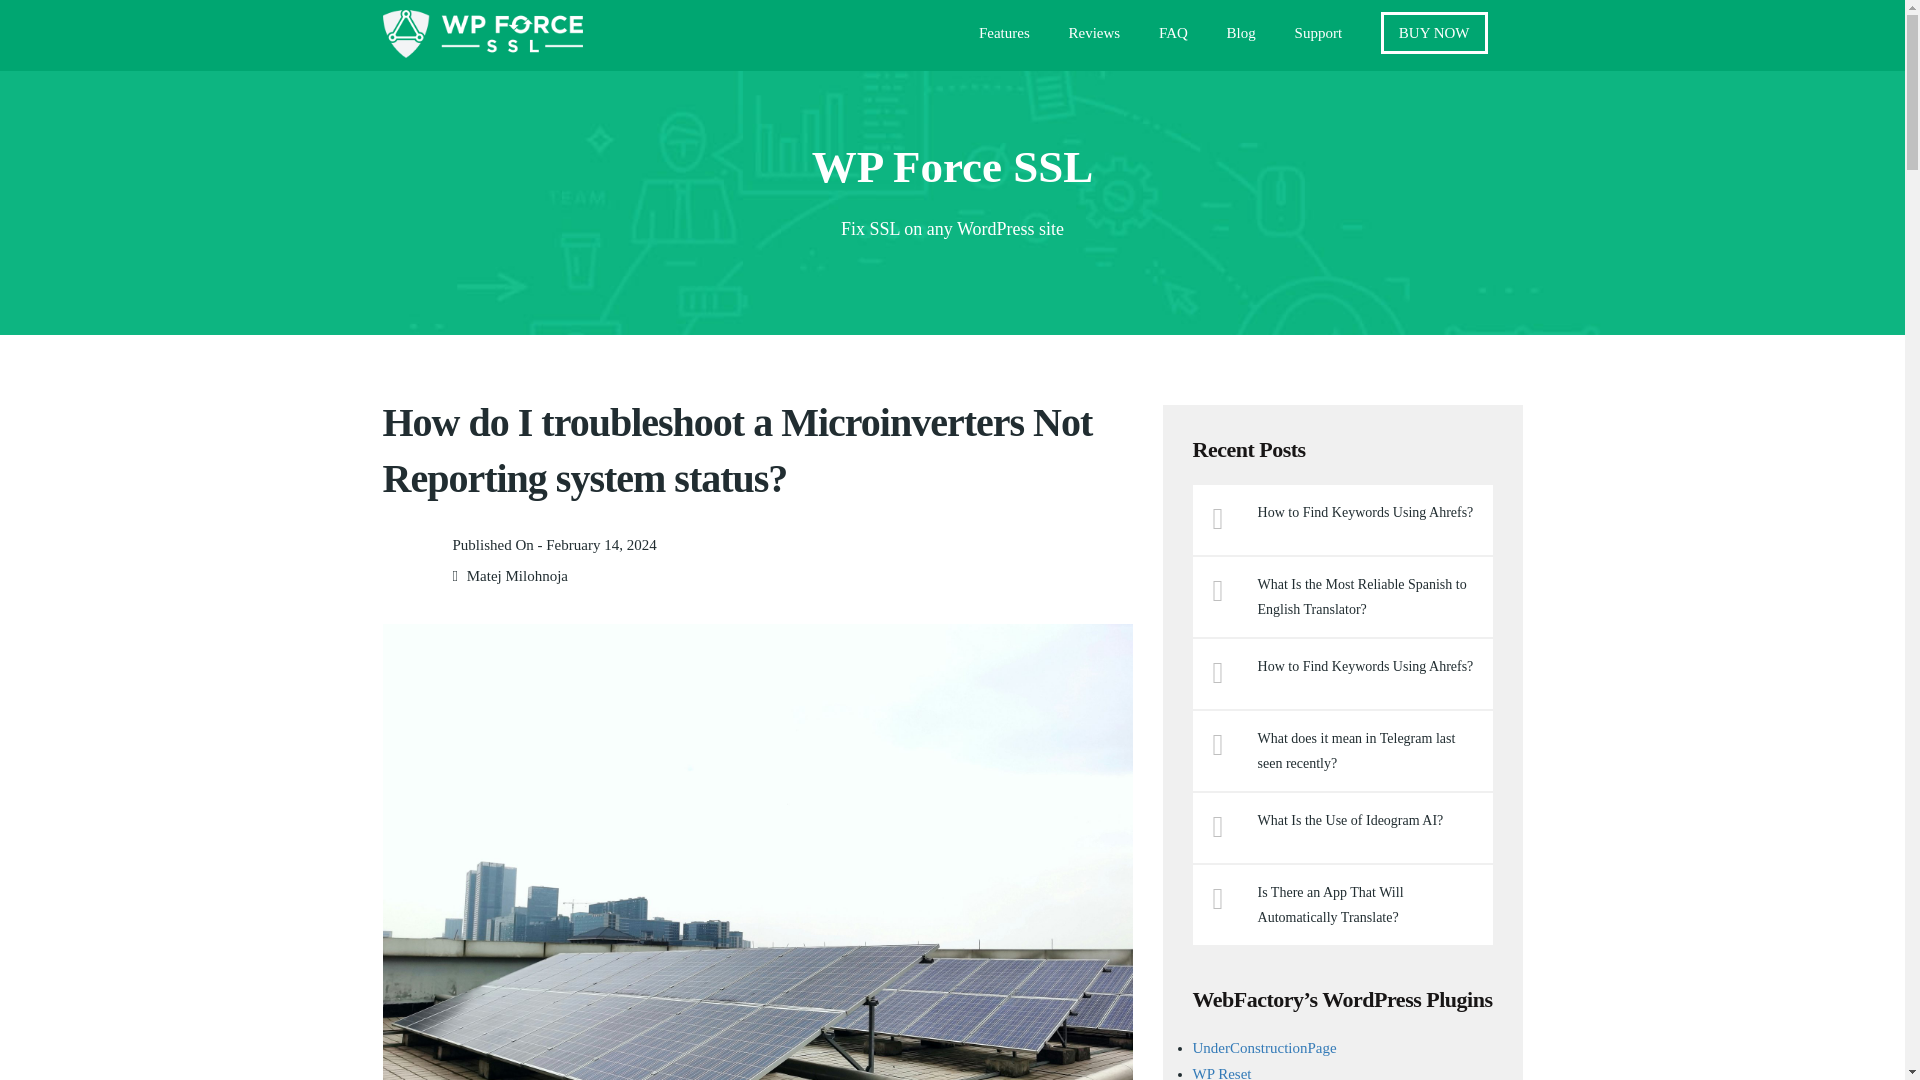  I want to click on BUY NOW, so click(1434, 32).